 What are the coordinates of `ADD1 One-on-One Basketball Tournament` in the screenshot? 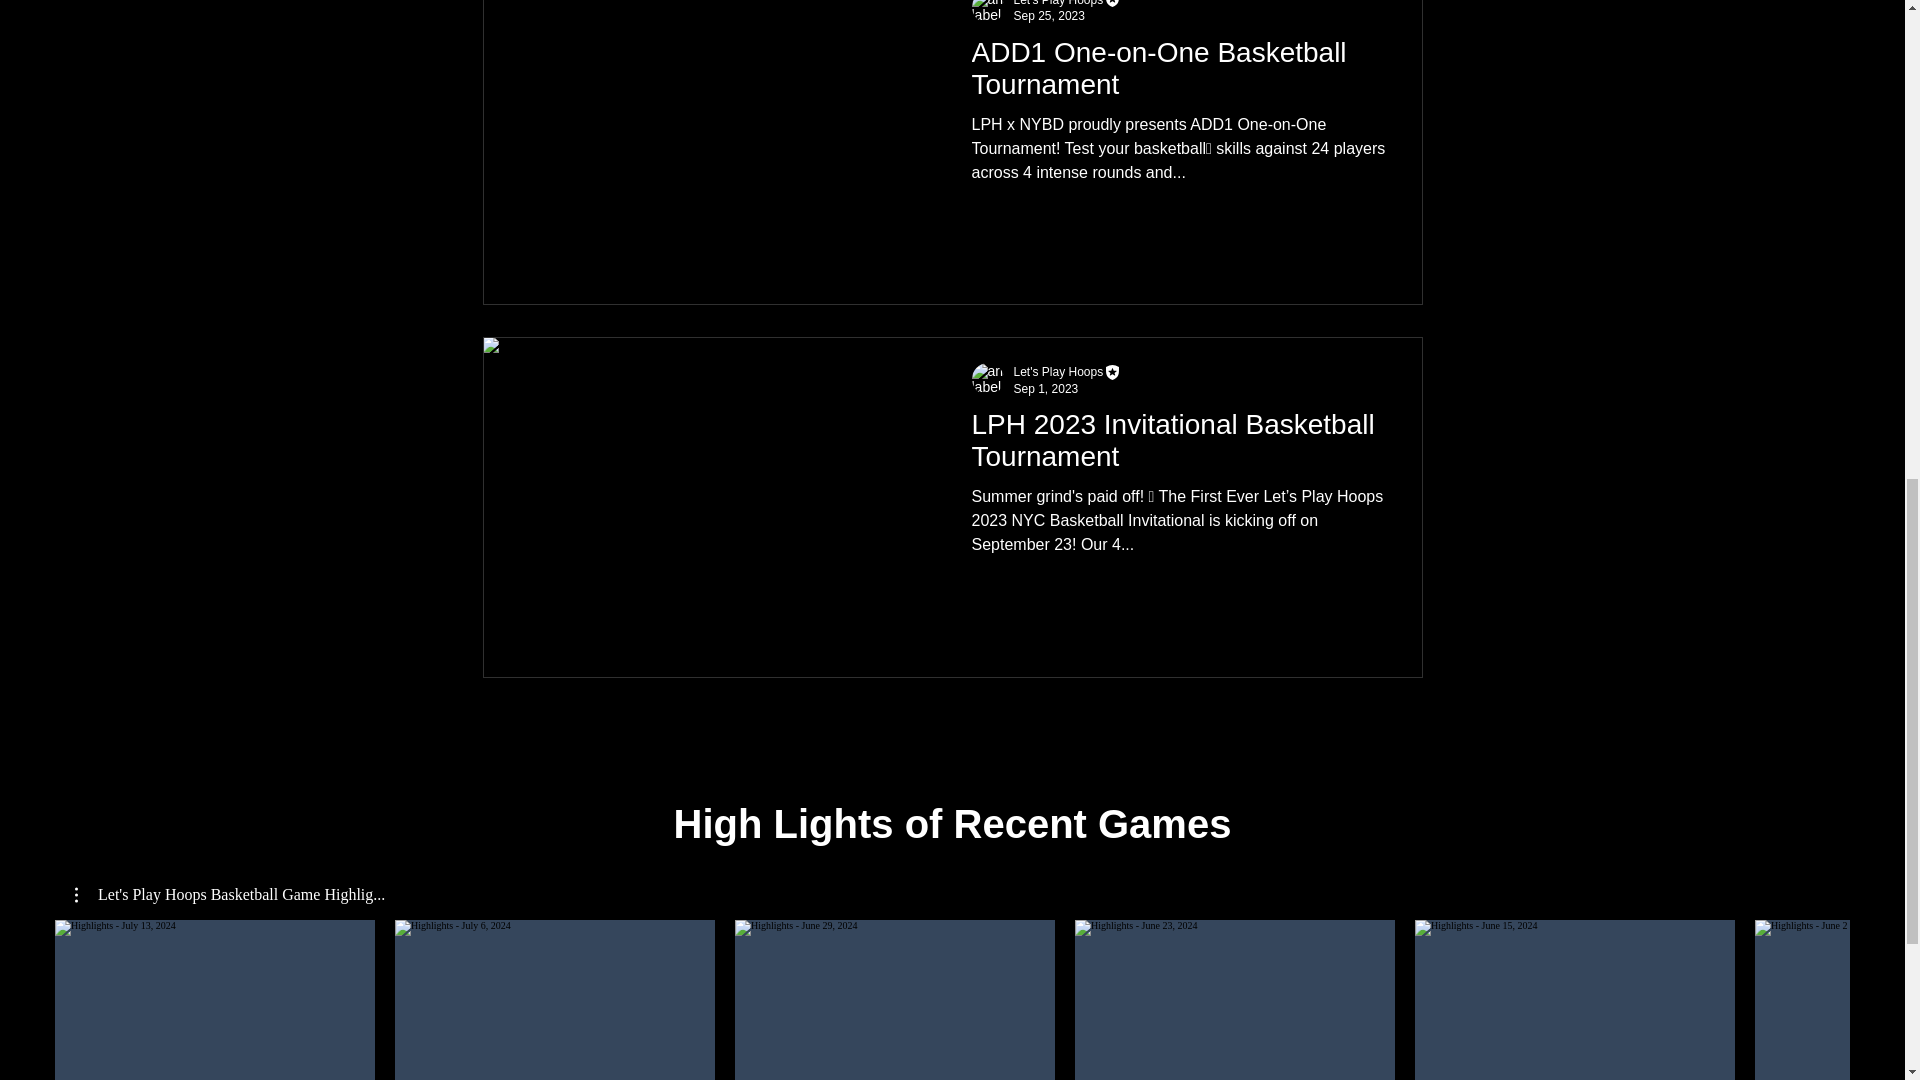 It's located at (1178, 74).